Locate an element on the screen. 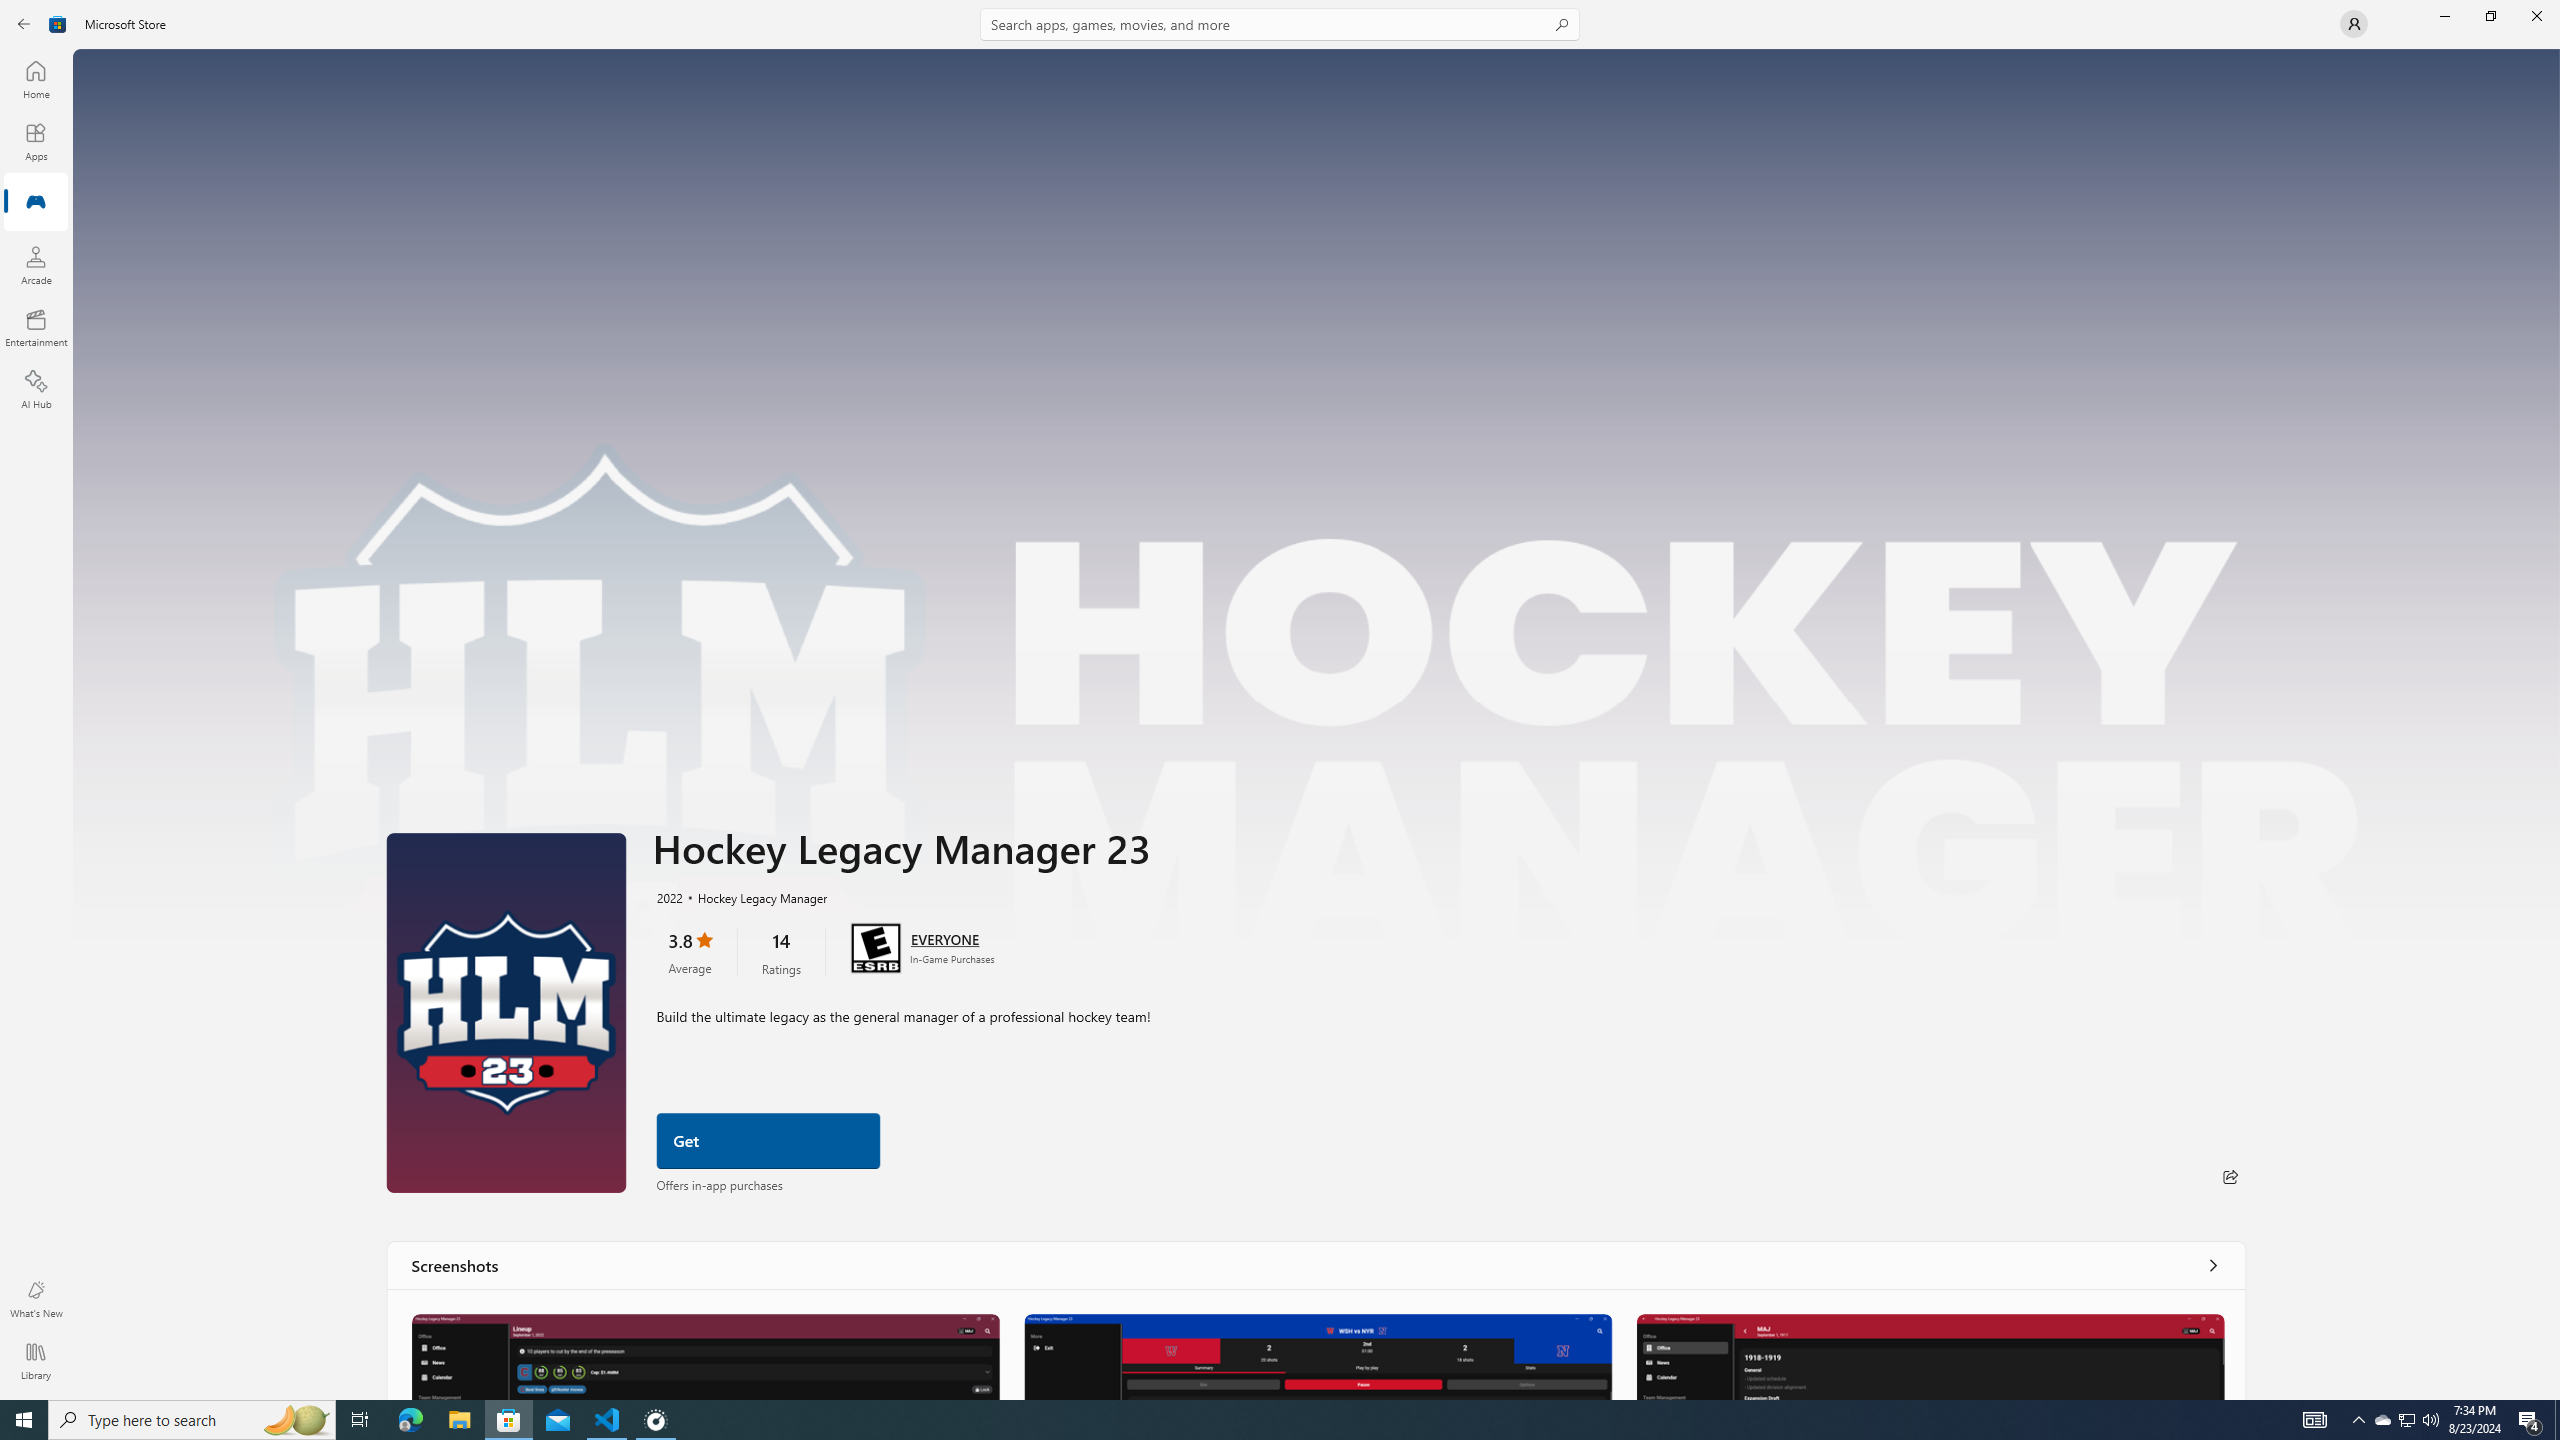 The image size is (2560, 1440). AI Hub is located at coordinates (36, 389).